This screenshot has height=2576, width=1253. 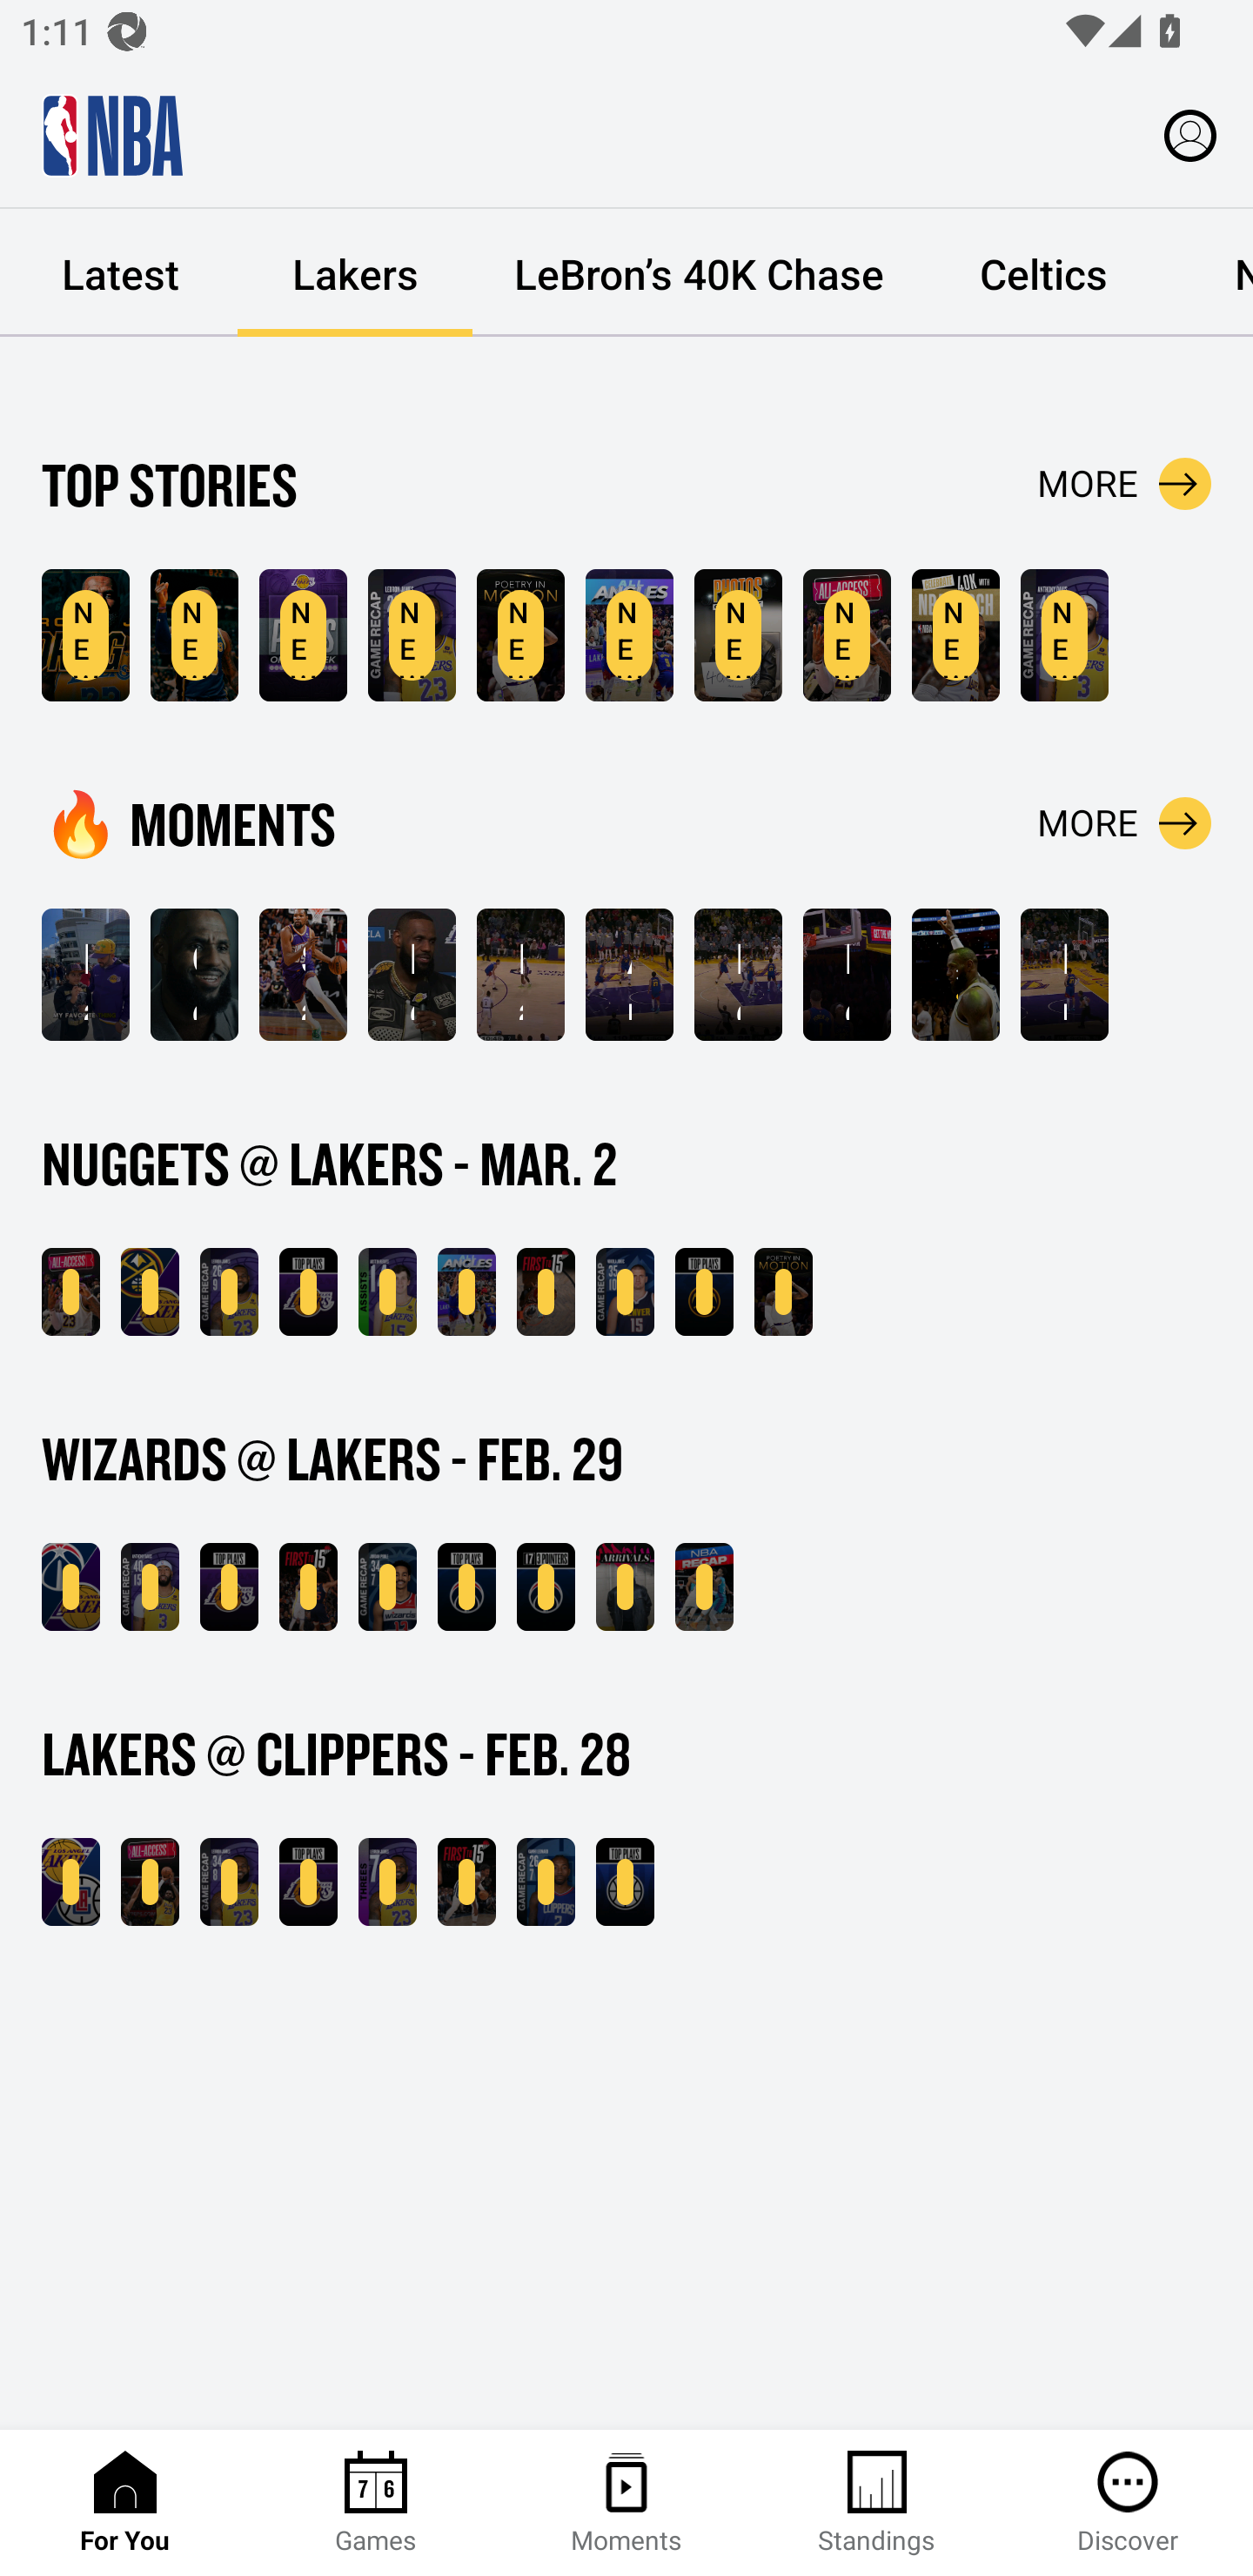 What do you see at coordinates (1190, 134) in the screenshot?
I see `Profile` at bounding box center [1190, 134].